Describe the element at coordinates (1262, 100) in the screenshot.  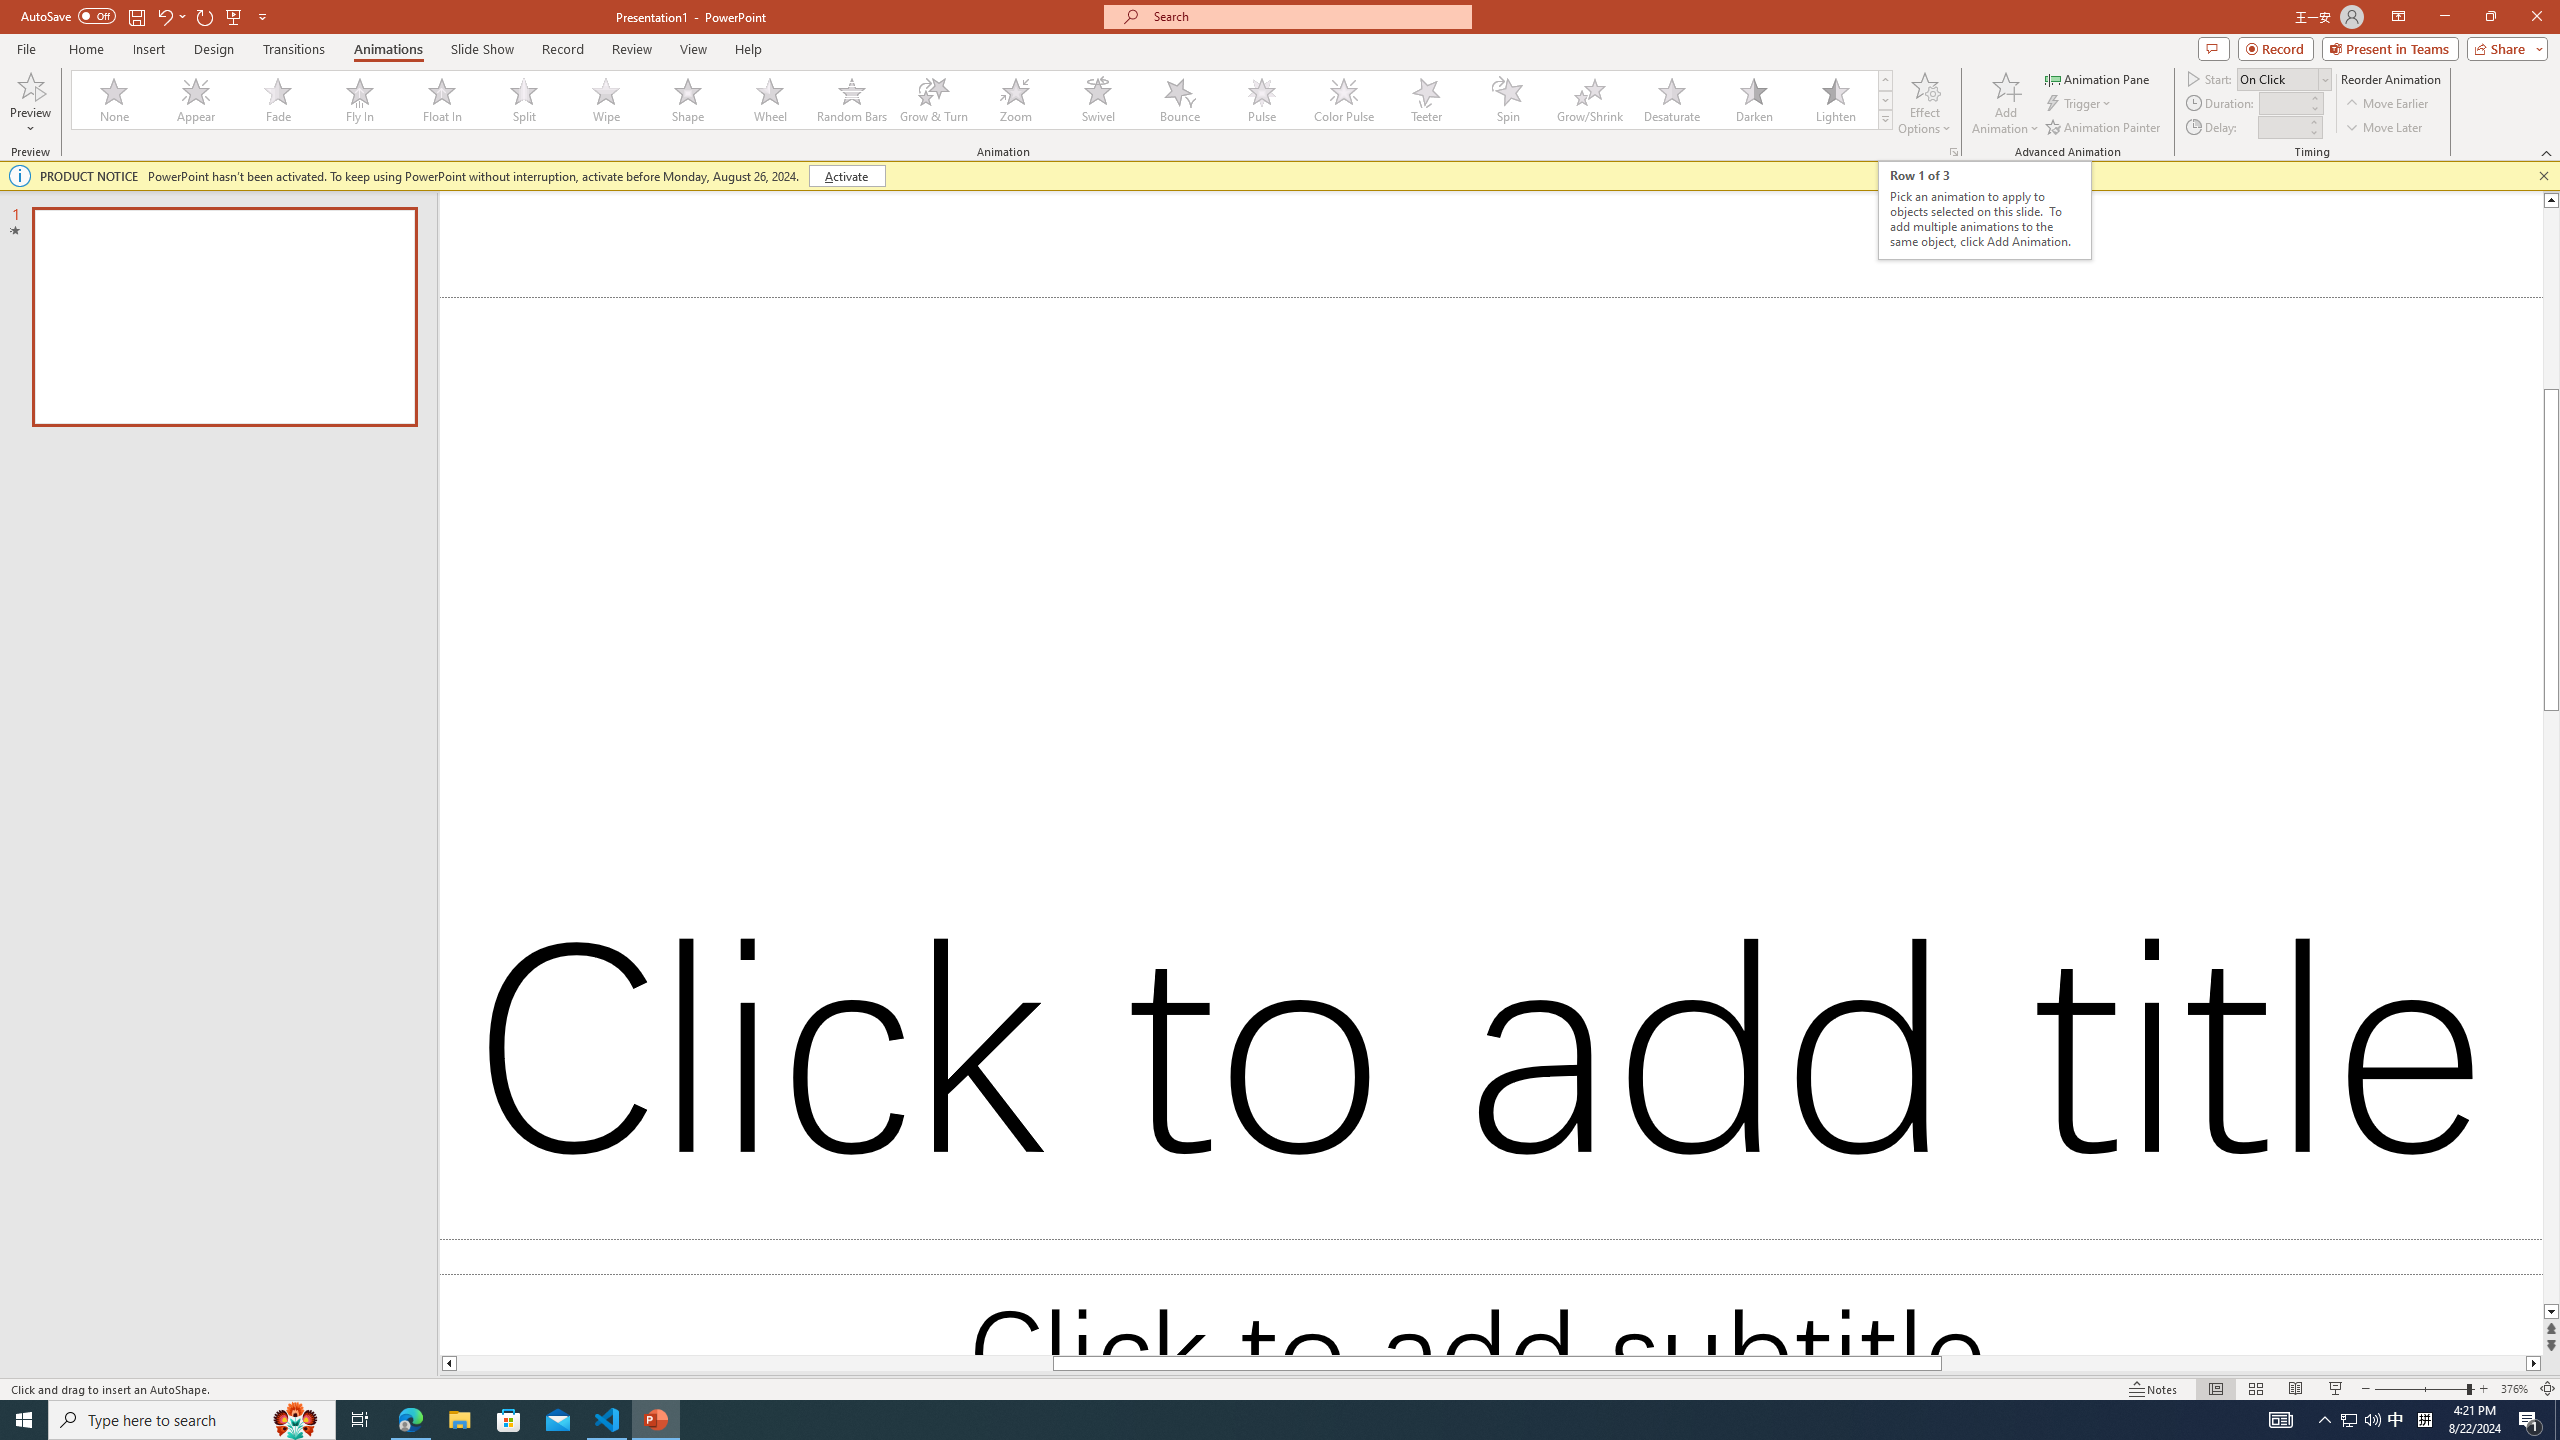
I see `Pulse` at that location.